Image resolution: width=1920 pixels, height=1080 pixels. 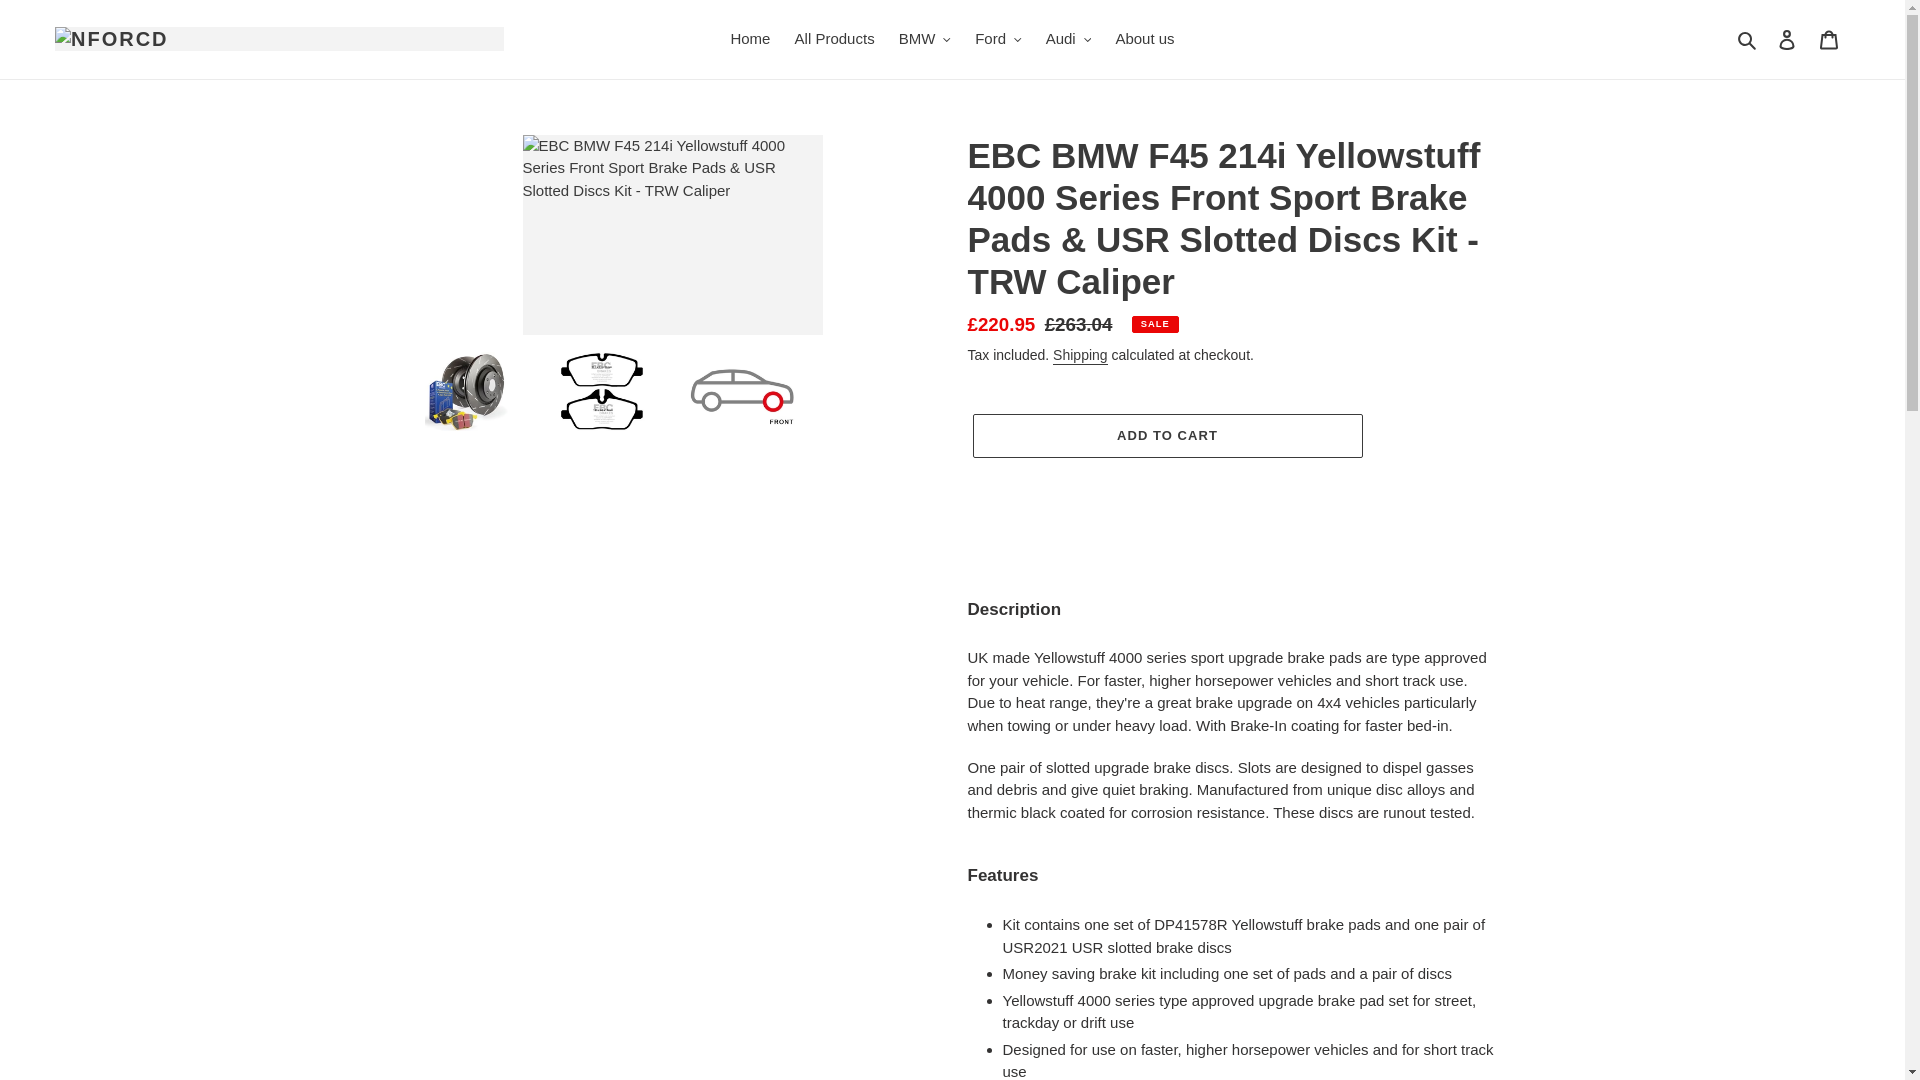 What do you see at coordinates (835, 39) in the screenshot?
I see `All Products` at bounding box center [835, 39].